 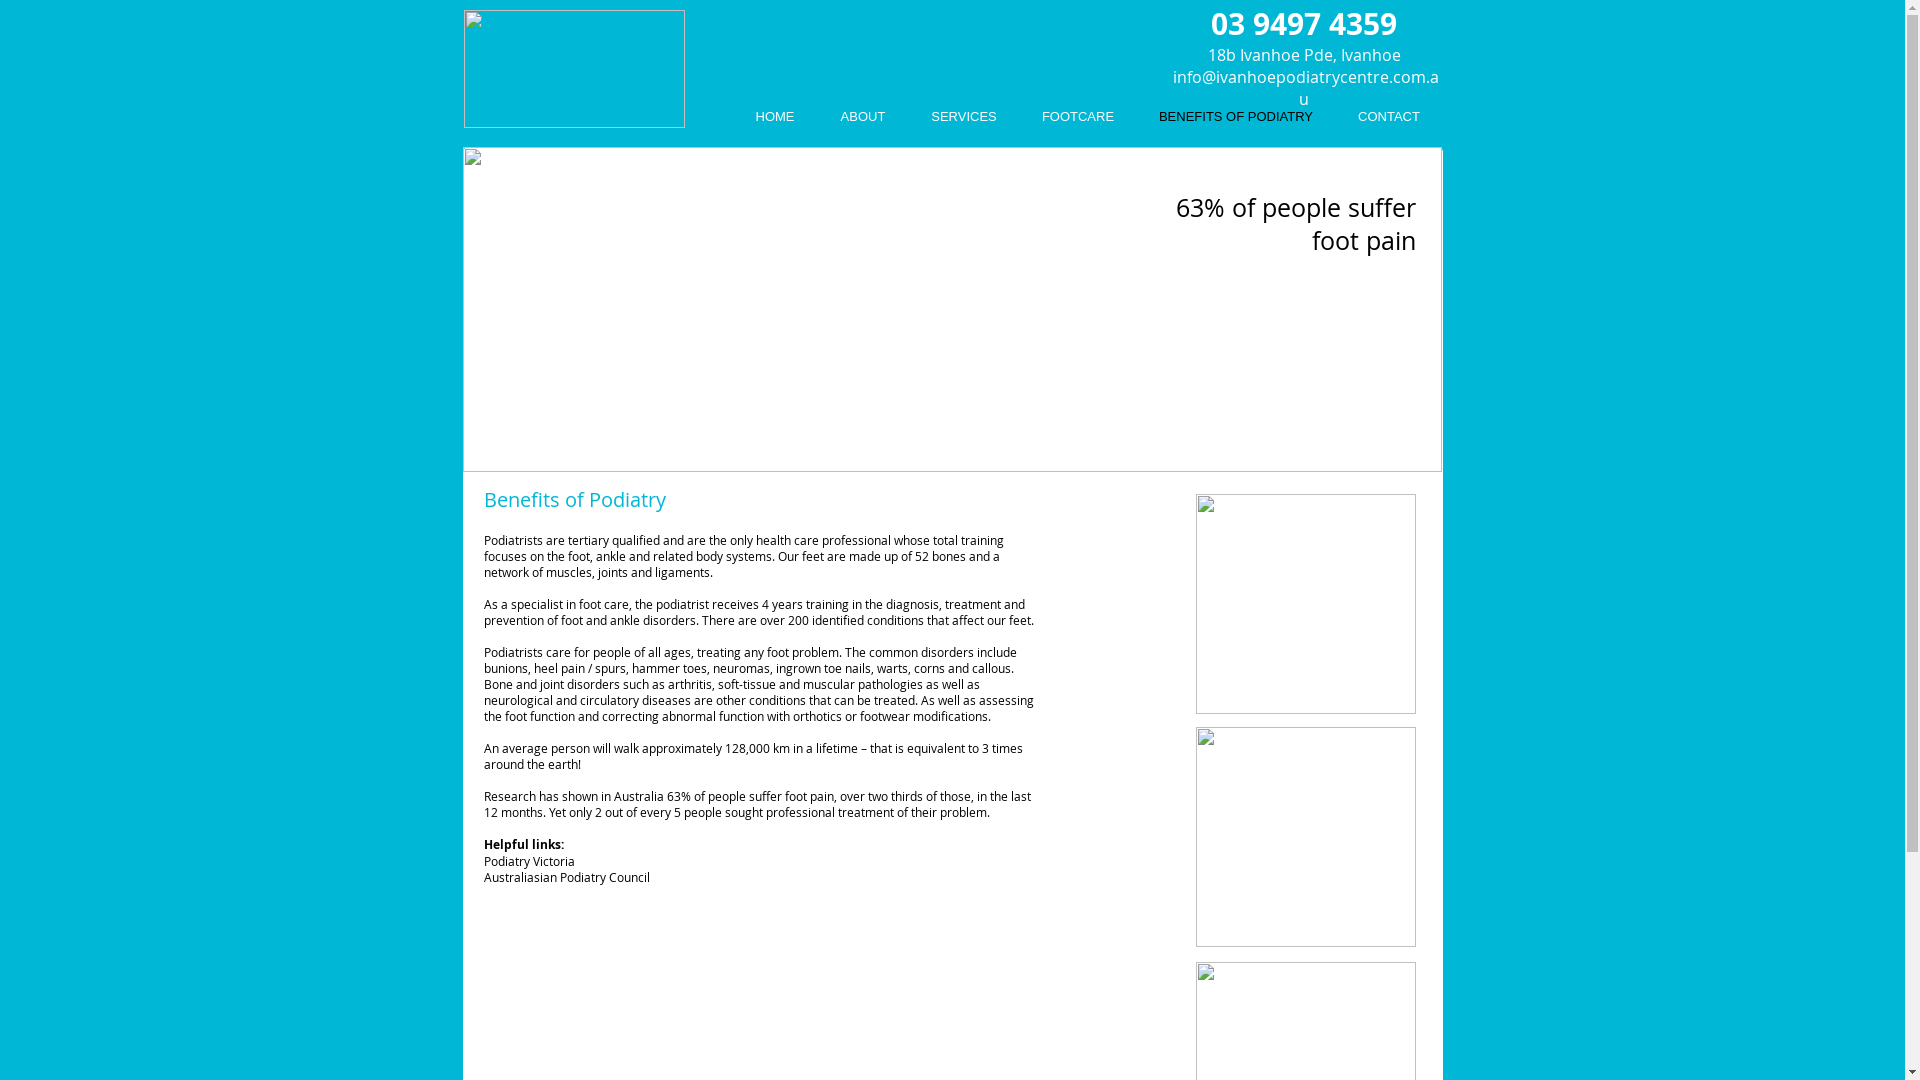 What do you see at coordinates (574, 69) in the screenshot?
I see `Ivanhoe_Podiatry_logo.jpg` at bounding box center [574, 69].